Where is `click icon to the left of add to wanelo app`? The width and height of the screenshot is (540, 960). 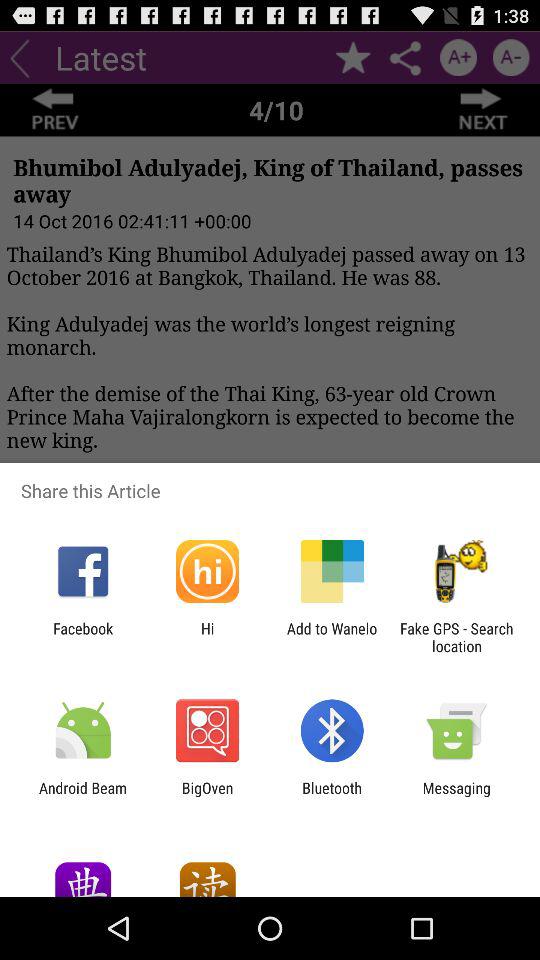
click icon to the left of add to wanelo app is located at coordinates (207, 637).